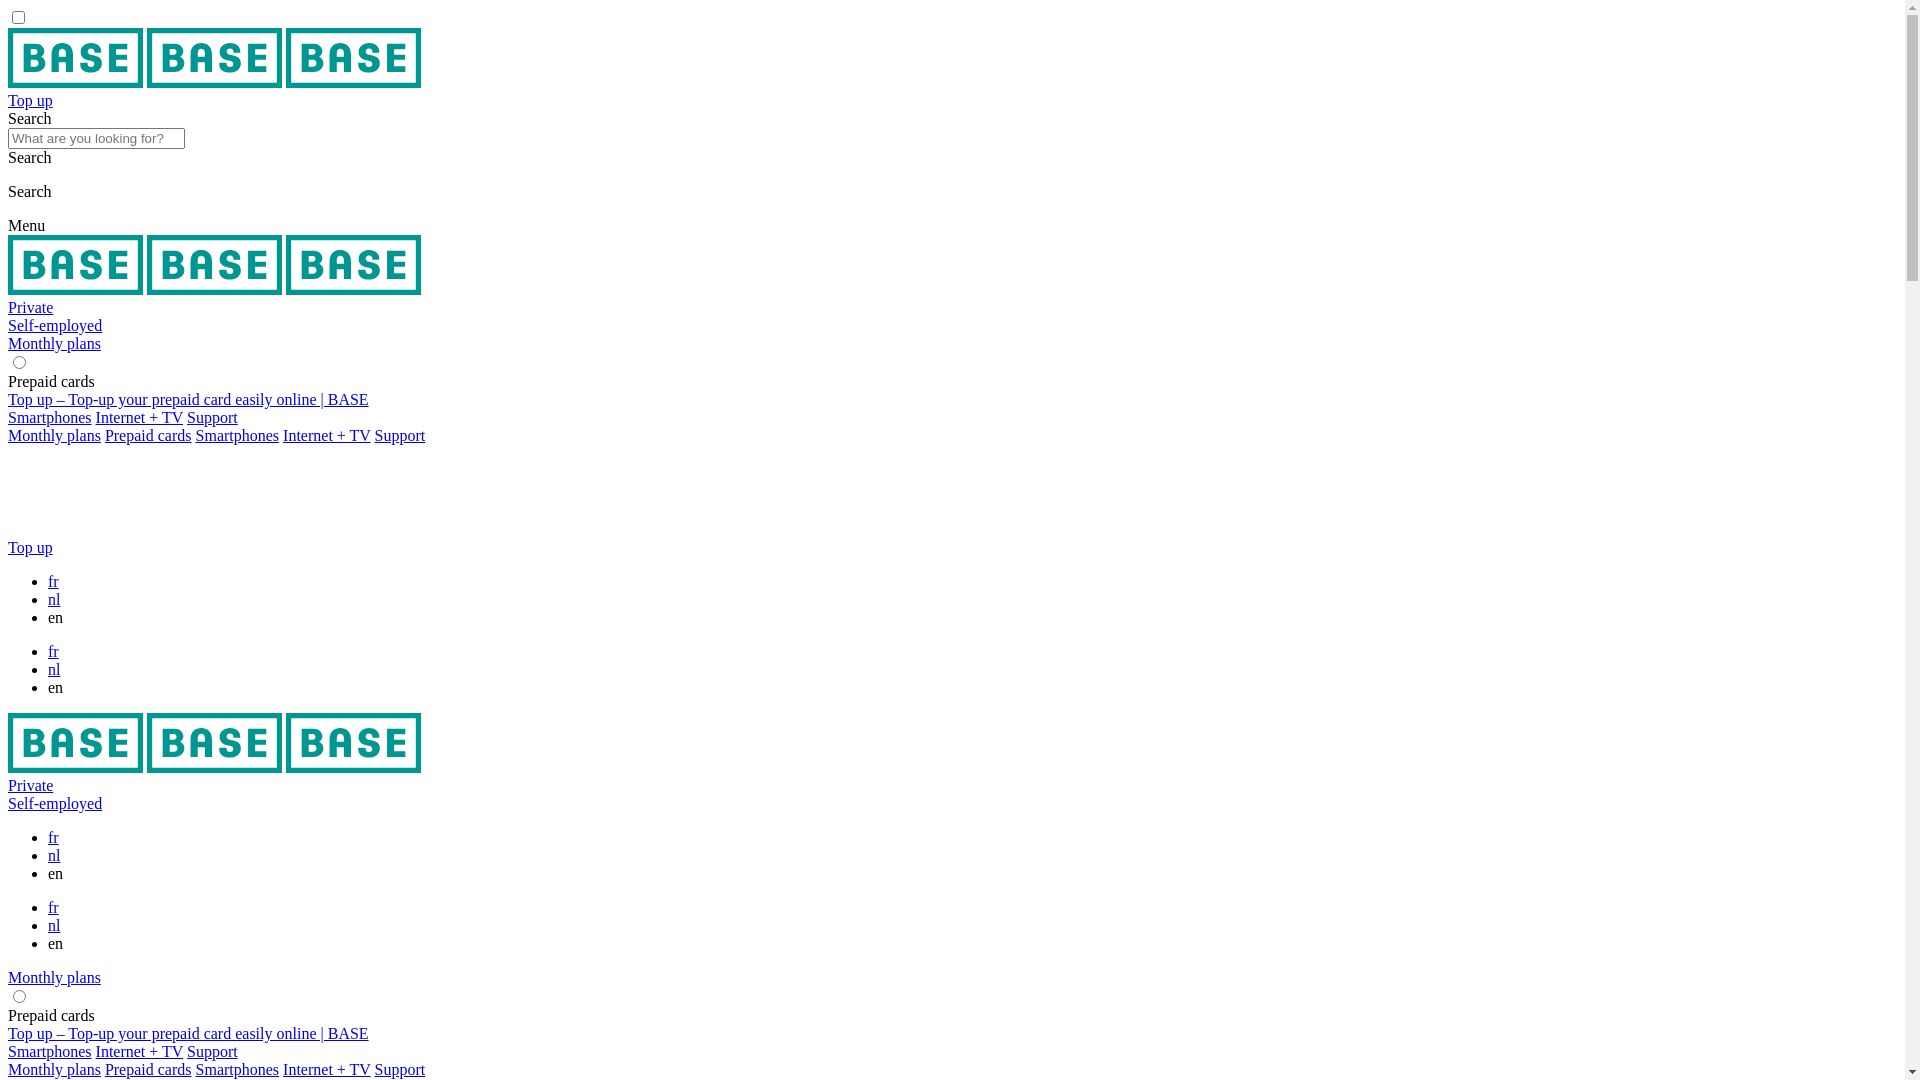  What do you see at coordinates (54, 926) in the screenshot?
I see `nl` at bounding box center [54, 926].